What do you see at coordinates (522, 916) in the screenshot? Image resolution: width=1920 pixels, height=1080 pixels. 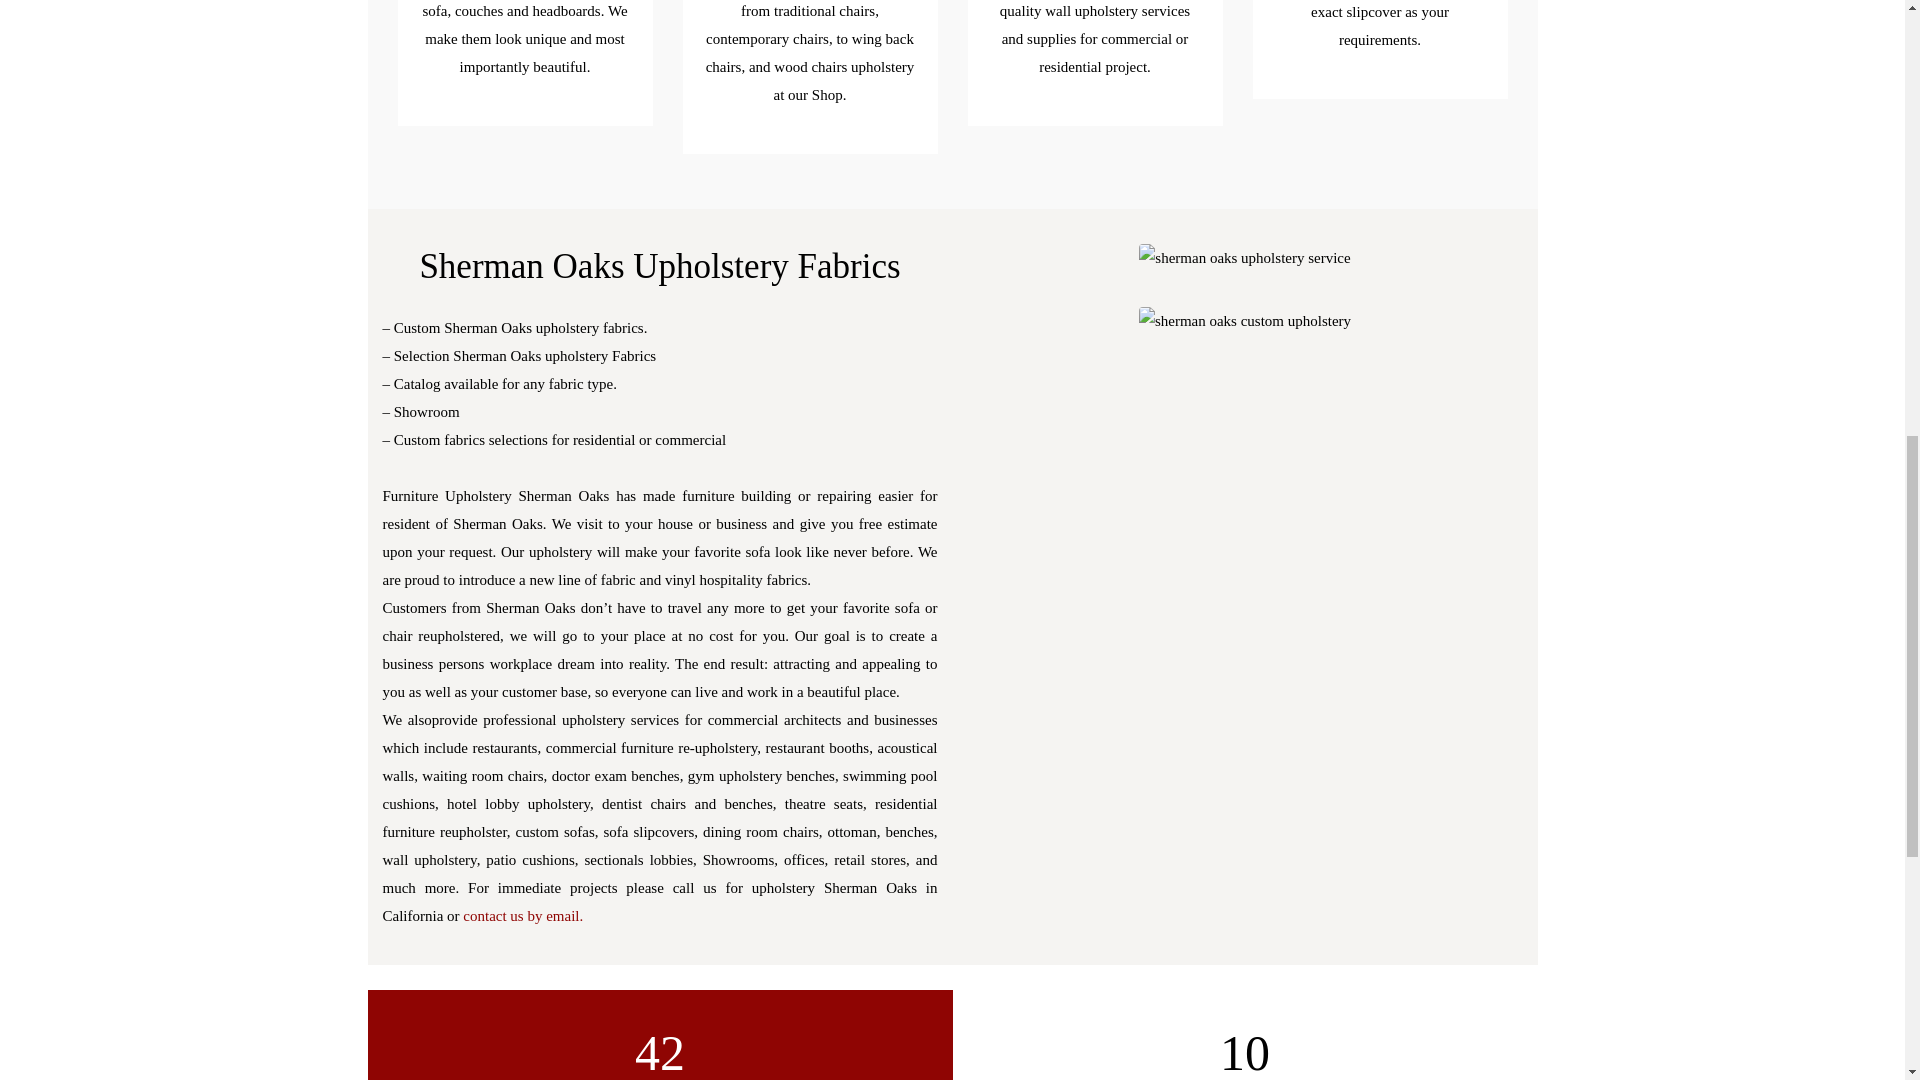 I see `contact us by email.` at bounding box center [522, 916].